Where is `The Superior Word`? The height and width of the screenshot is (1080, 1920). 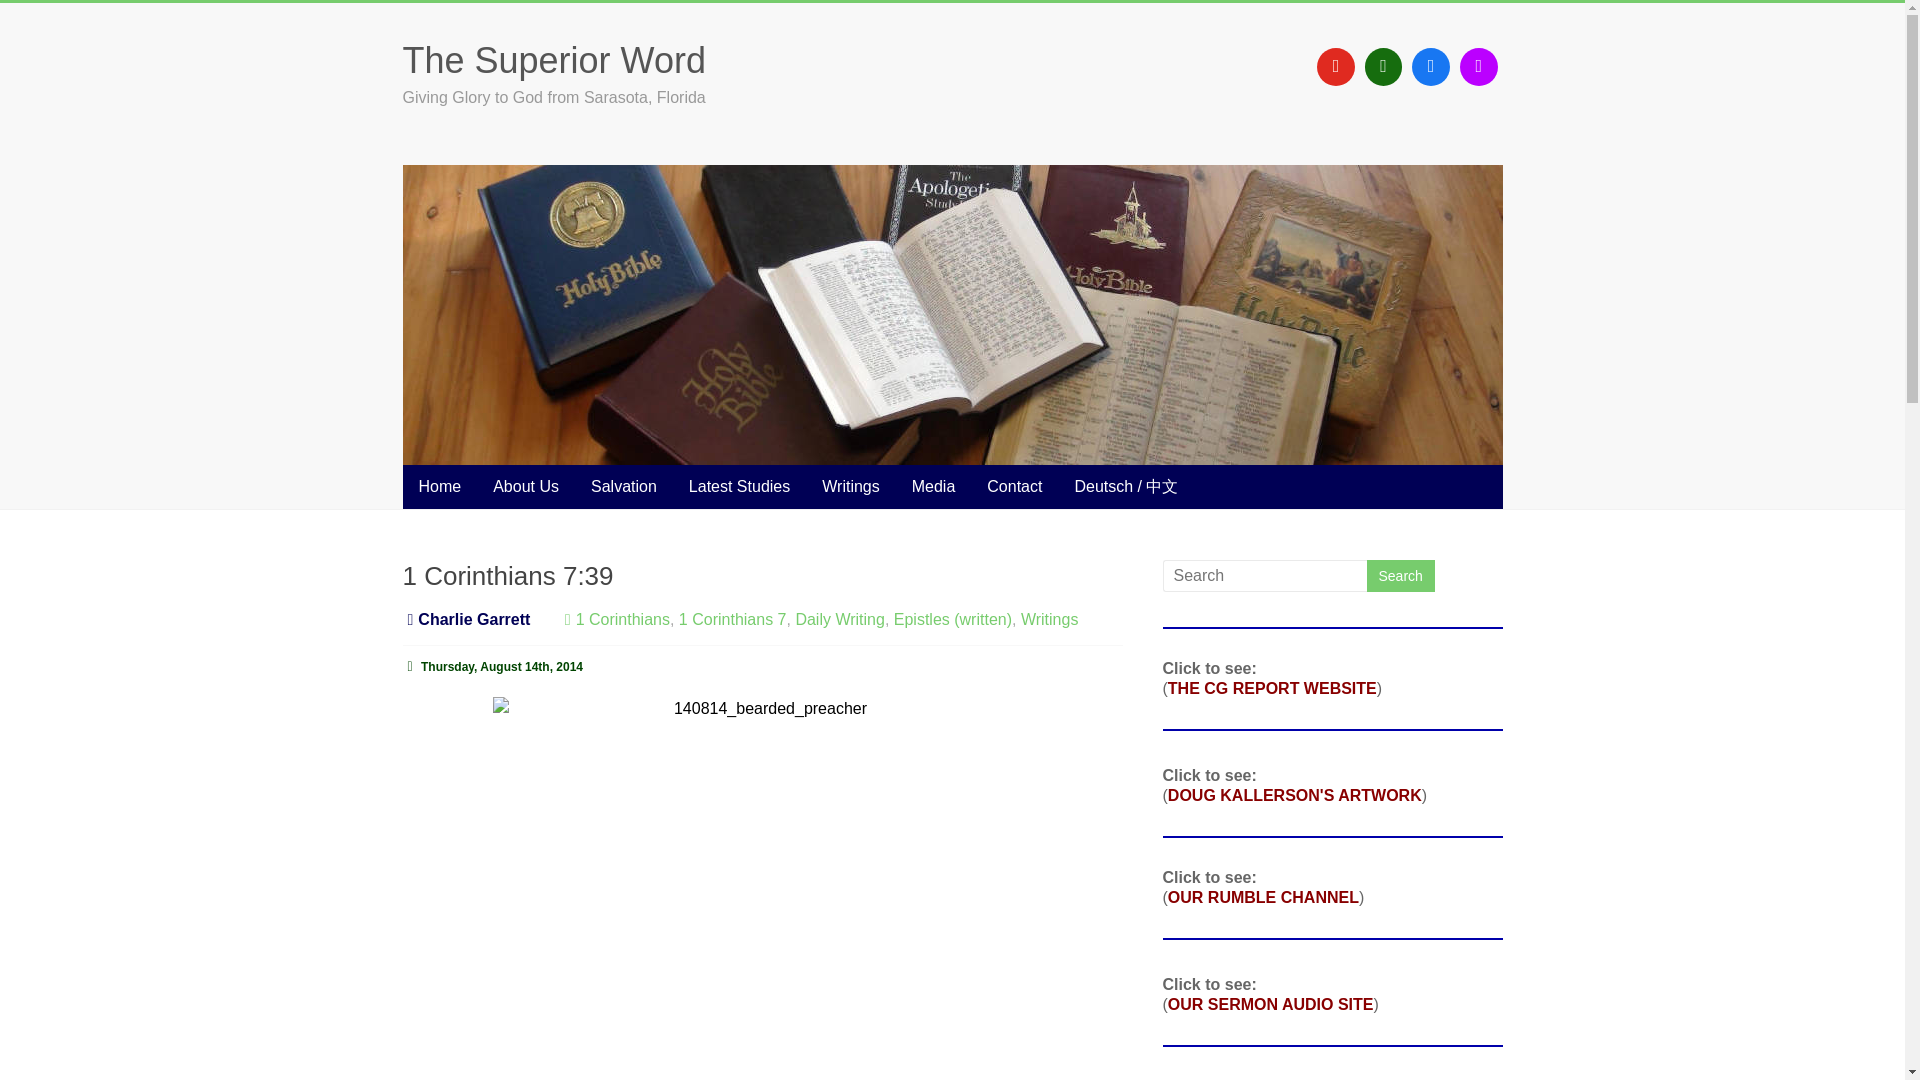 The Superior Word is located at coordinates (552, 60).